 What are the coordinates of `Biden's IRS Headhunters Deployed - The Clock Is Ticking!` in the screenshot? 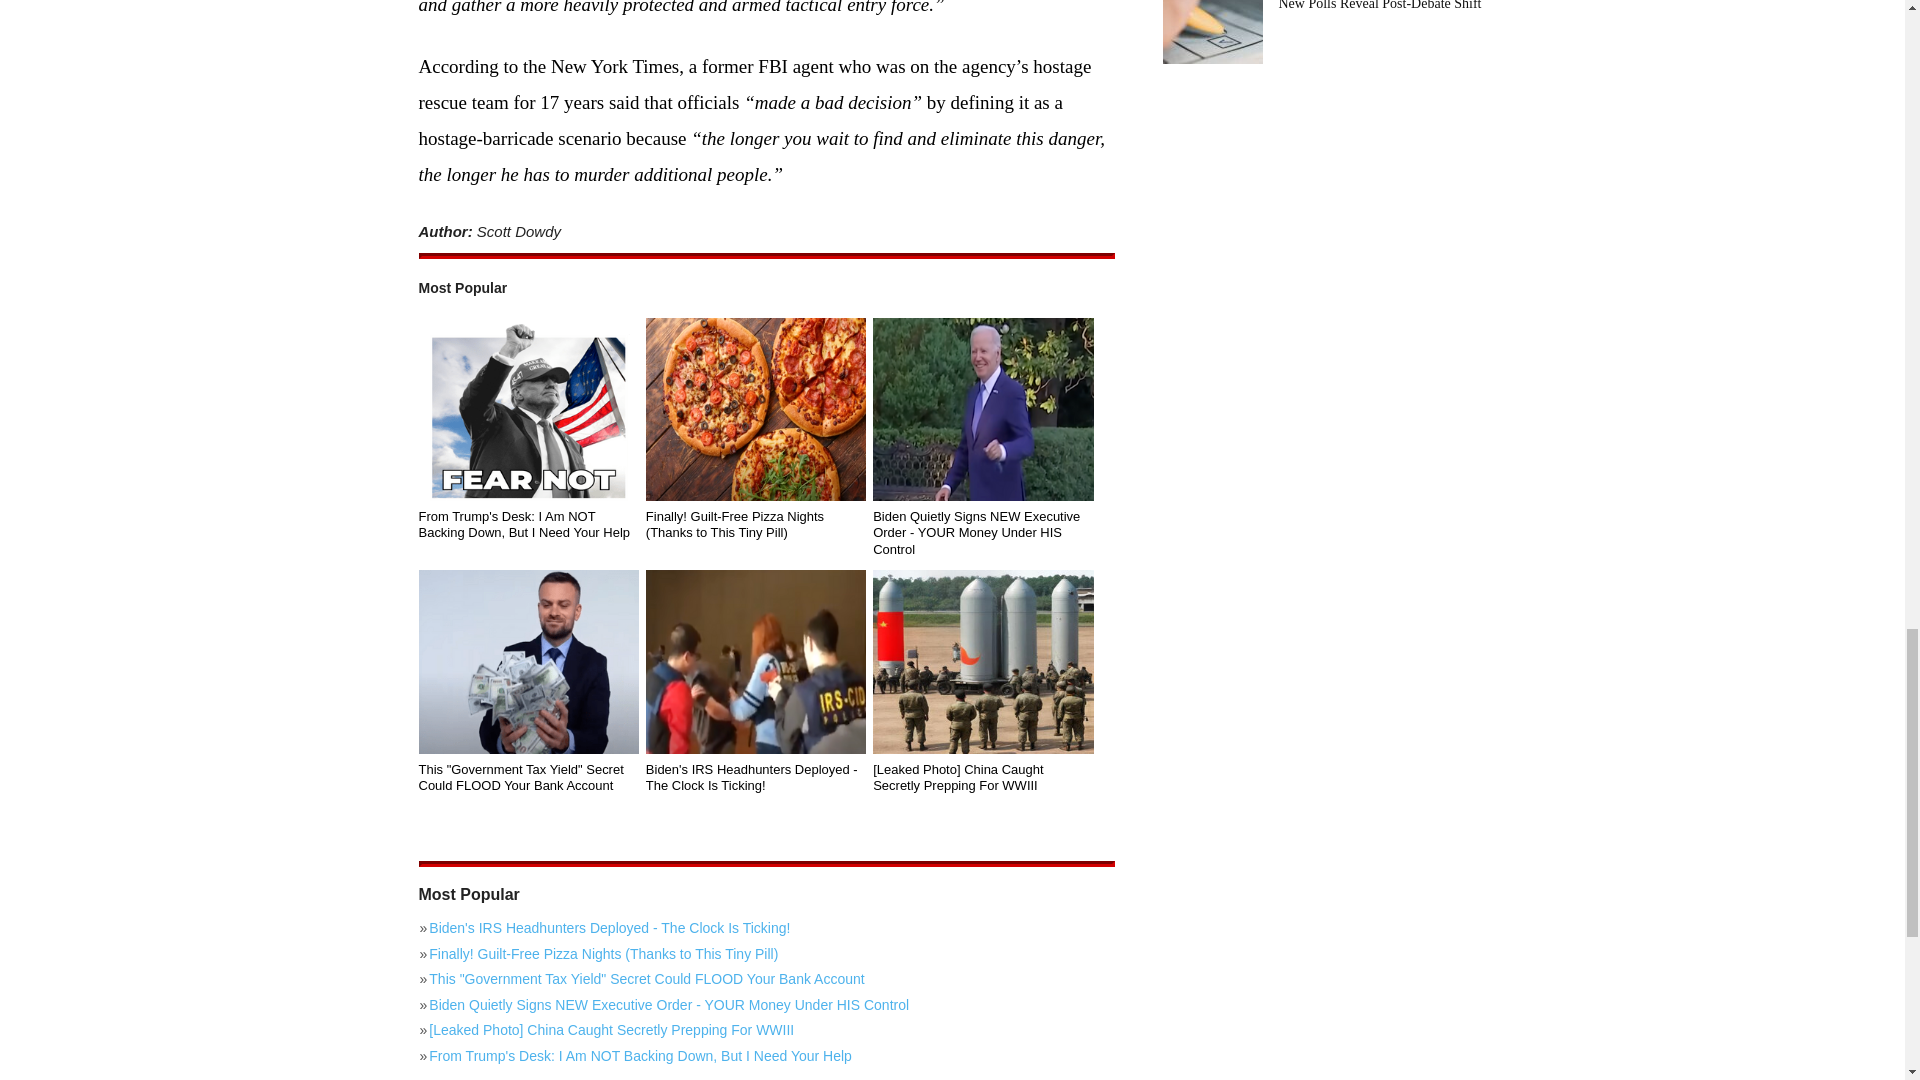 It's located at (755, 662).